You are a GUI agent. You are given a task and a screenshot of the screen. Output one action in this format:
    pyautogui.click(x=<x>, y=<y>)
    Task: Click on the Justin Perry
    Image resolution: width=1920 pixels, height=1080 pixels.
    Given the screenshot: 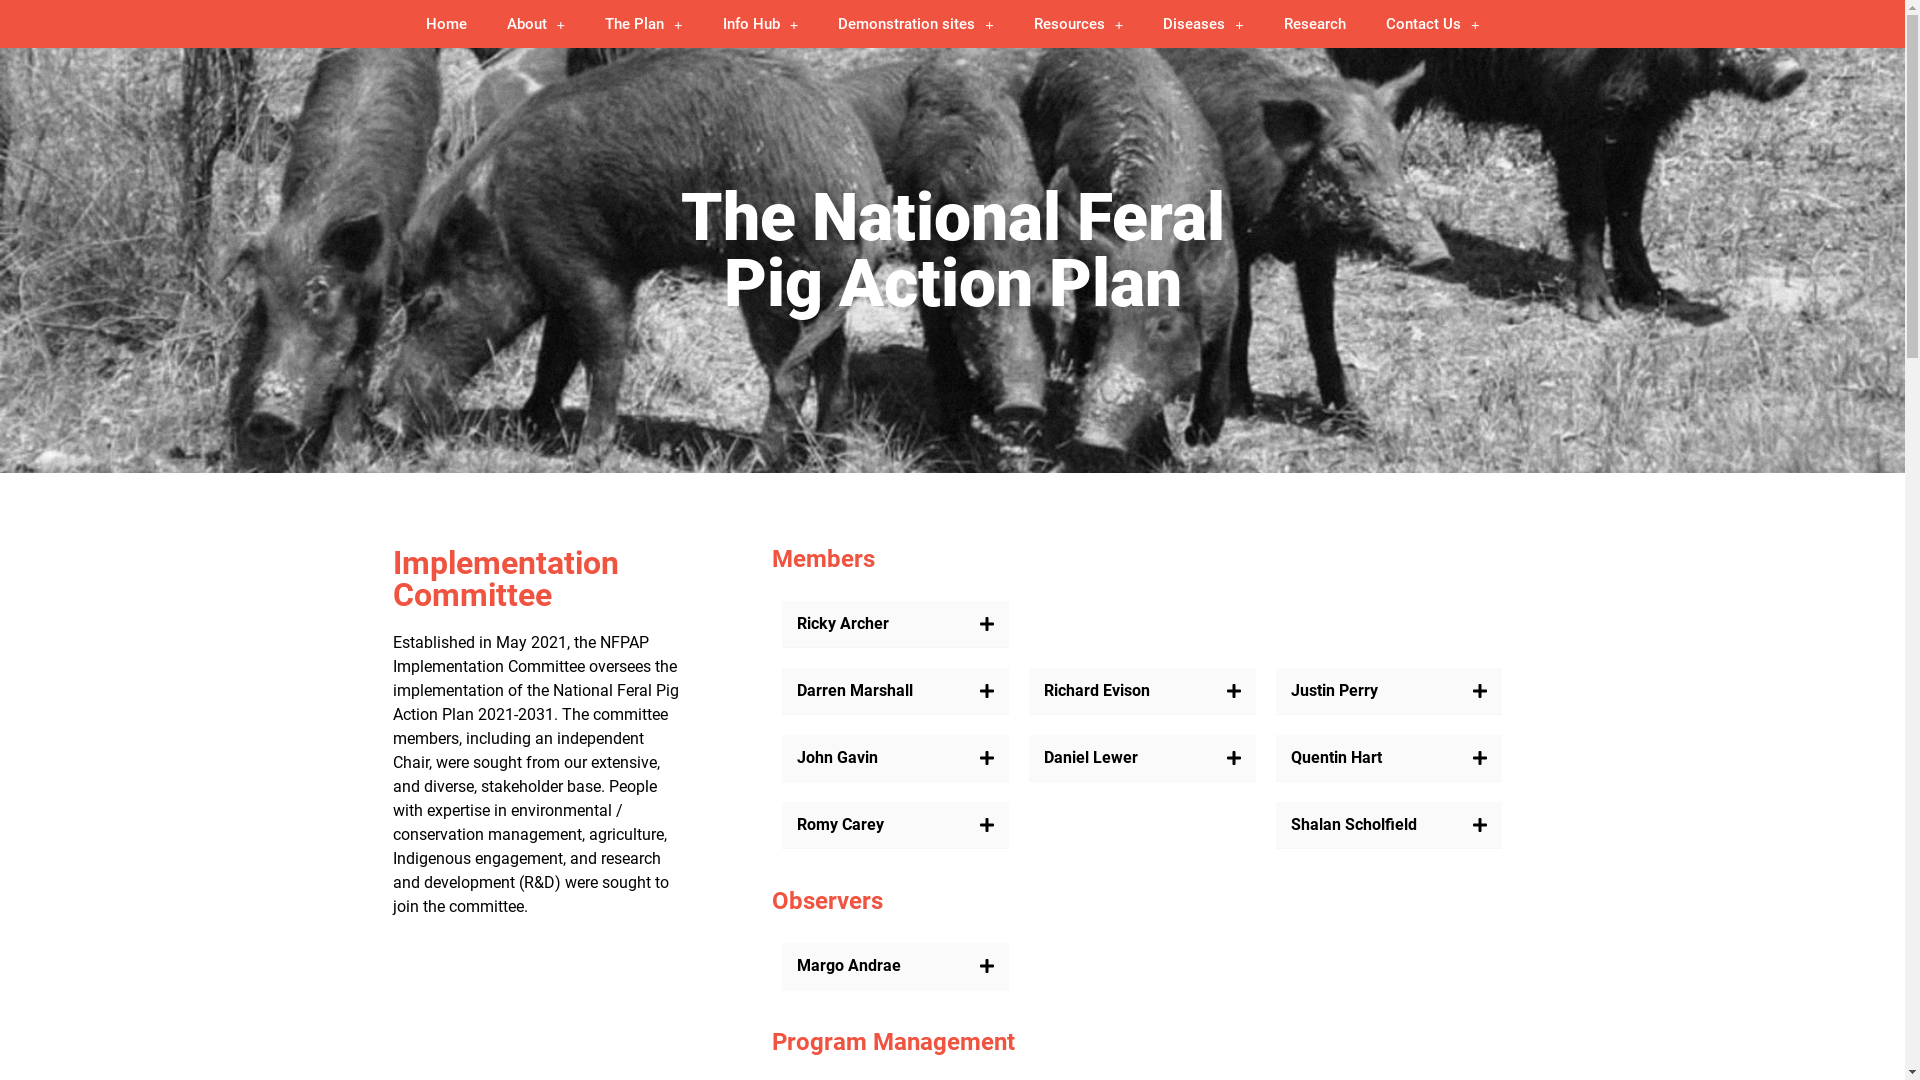 What is the action you would take?
    pyautogui.click(x=1334, y=690)
    